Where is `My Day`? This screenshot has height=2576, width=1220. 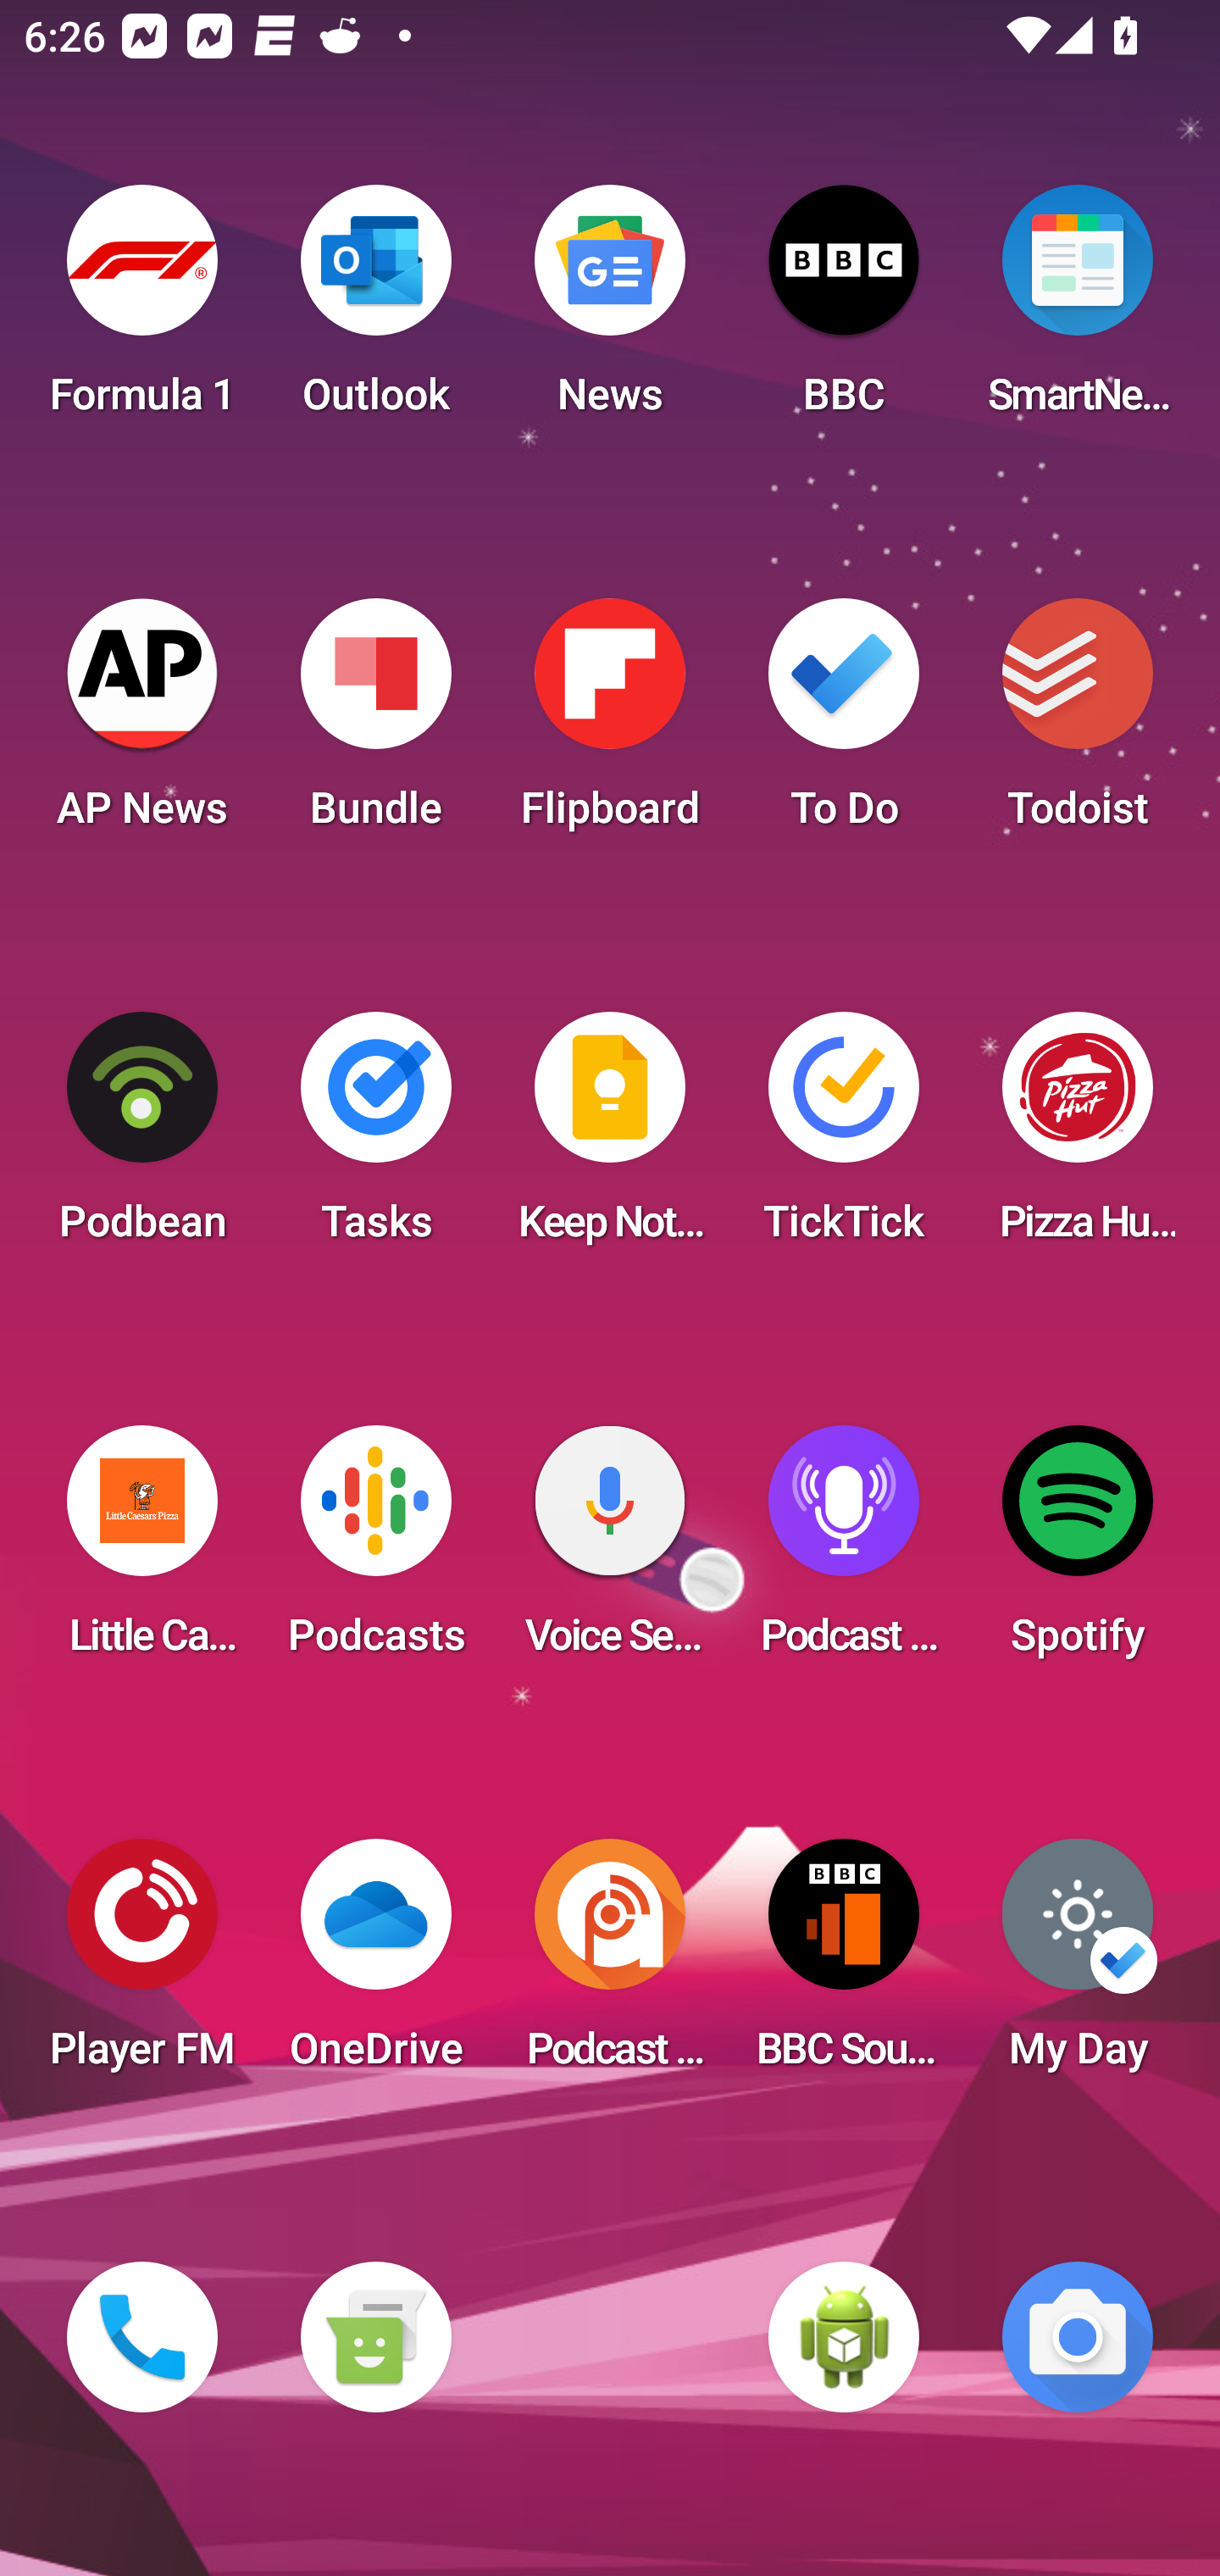
My Day is located at coordinates (1078, 1964).